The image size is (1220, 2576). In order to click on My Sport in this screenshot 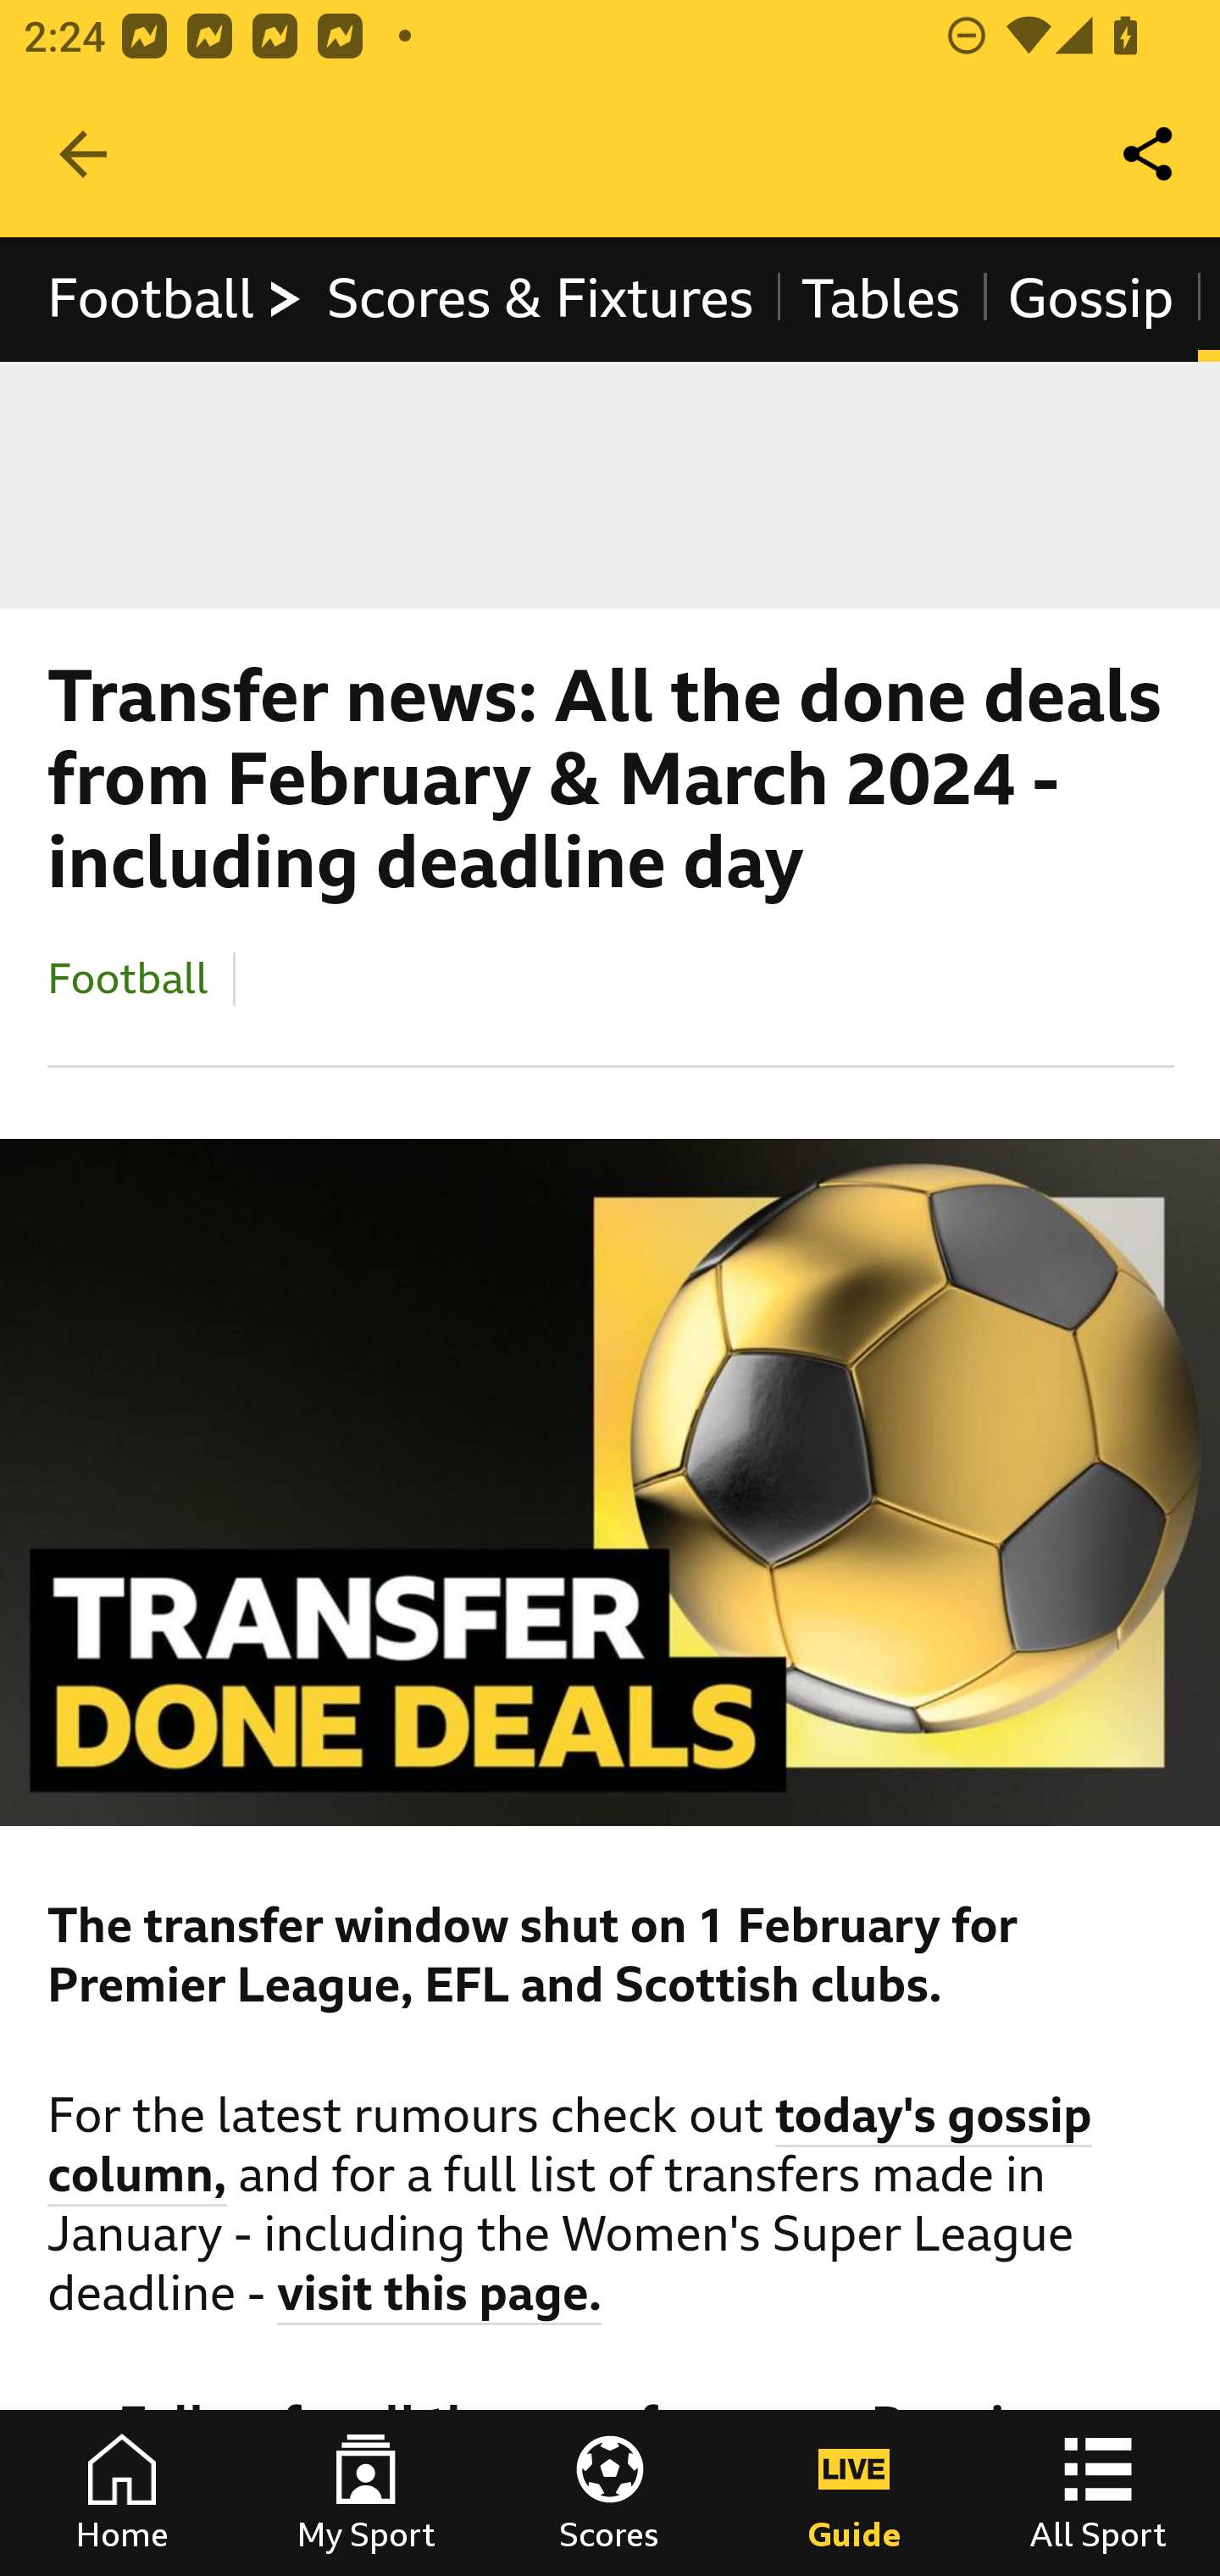, I will do `click(366, 2493)`.